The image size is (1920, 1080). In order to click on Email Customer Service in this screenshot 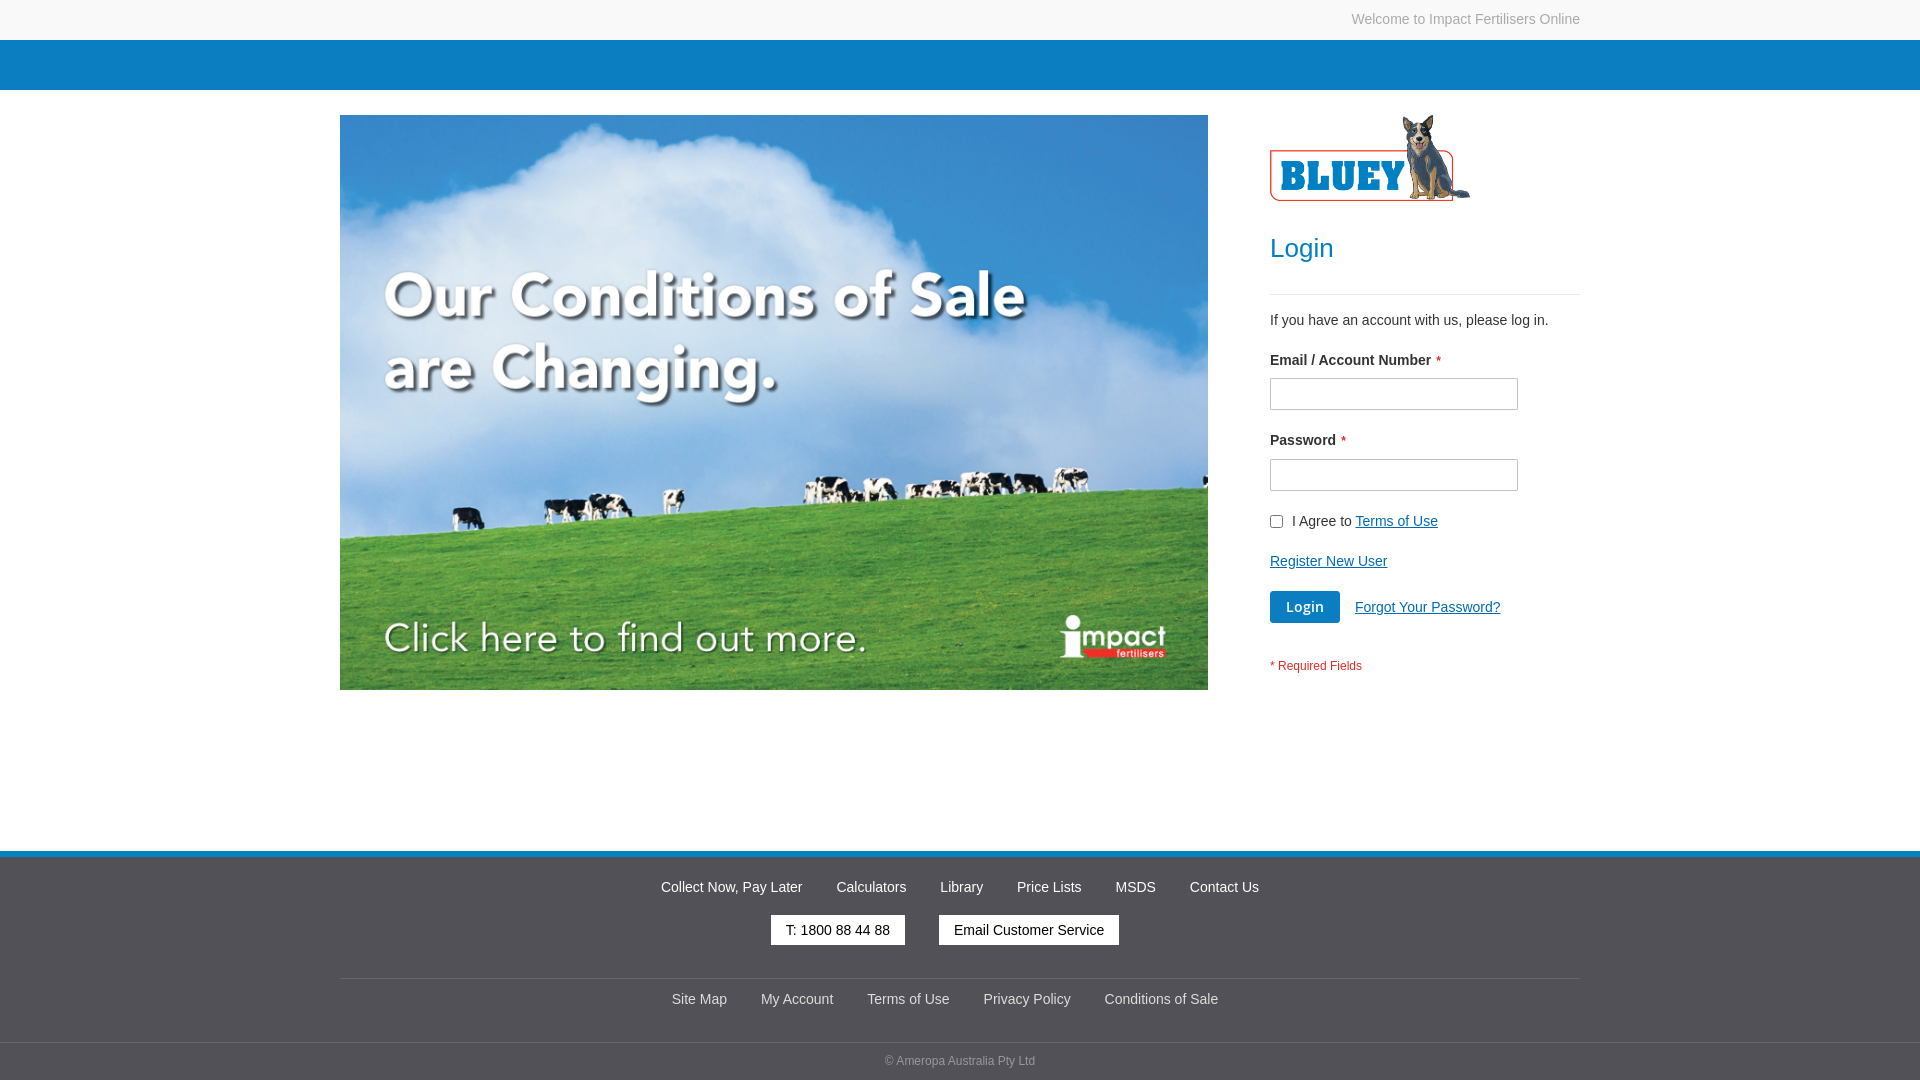, I will do `click(1029, 930)`.